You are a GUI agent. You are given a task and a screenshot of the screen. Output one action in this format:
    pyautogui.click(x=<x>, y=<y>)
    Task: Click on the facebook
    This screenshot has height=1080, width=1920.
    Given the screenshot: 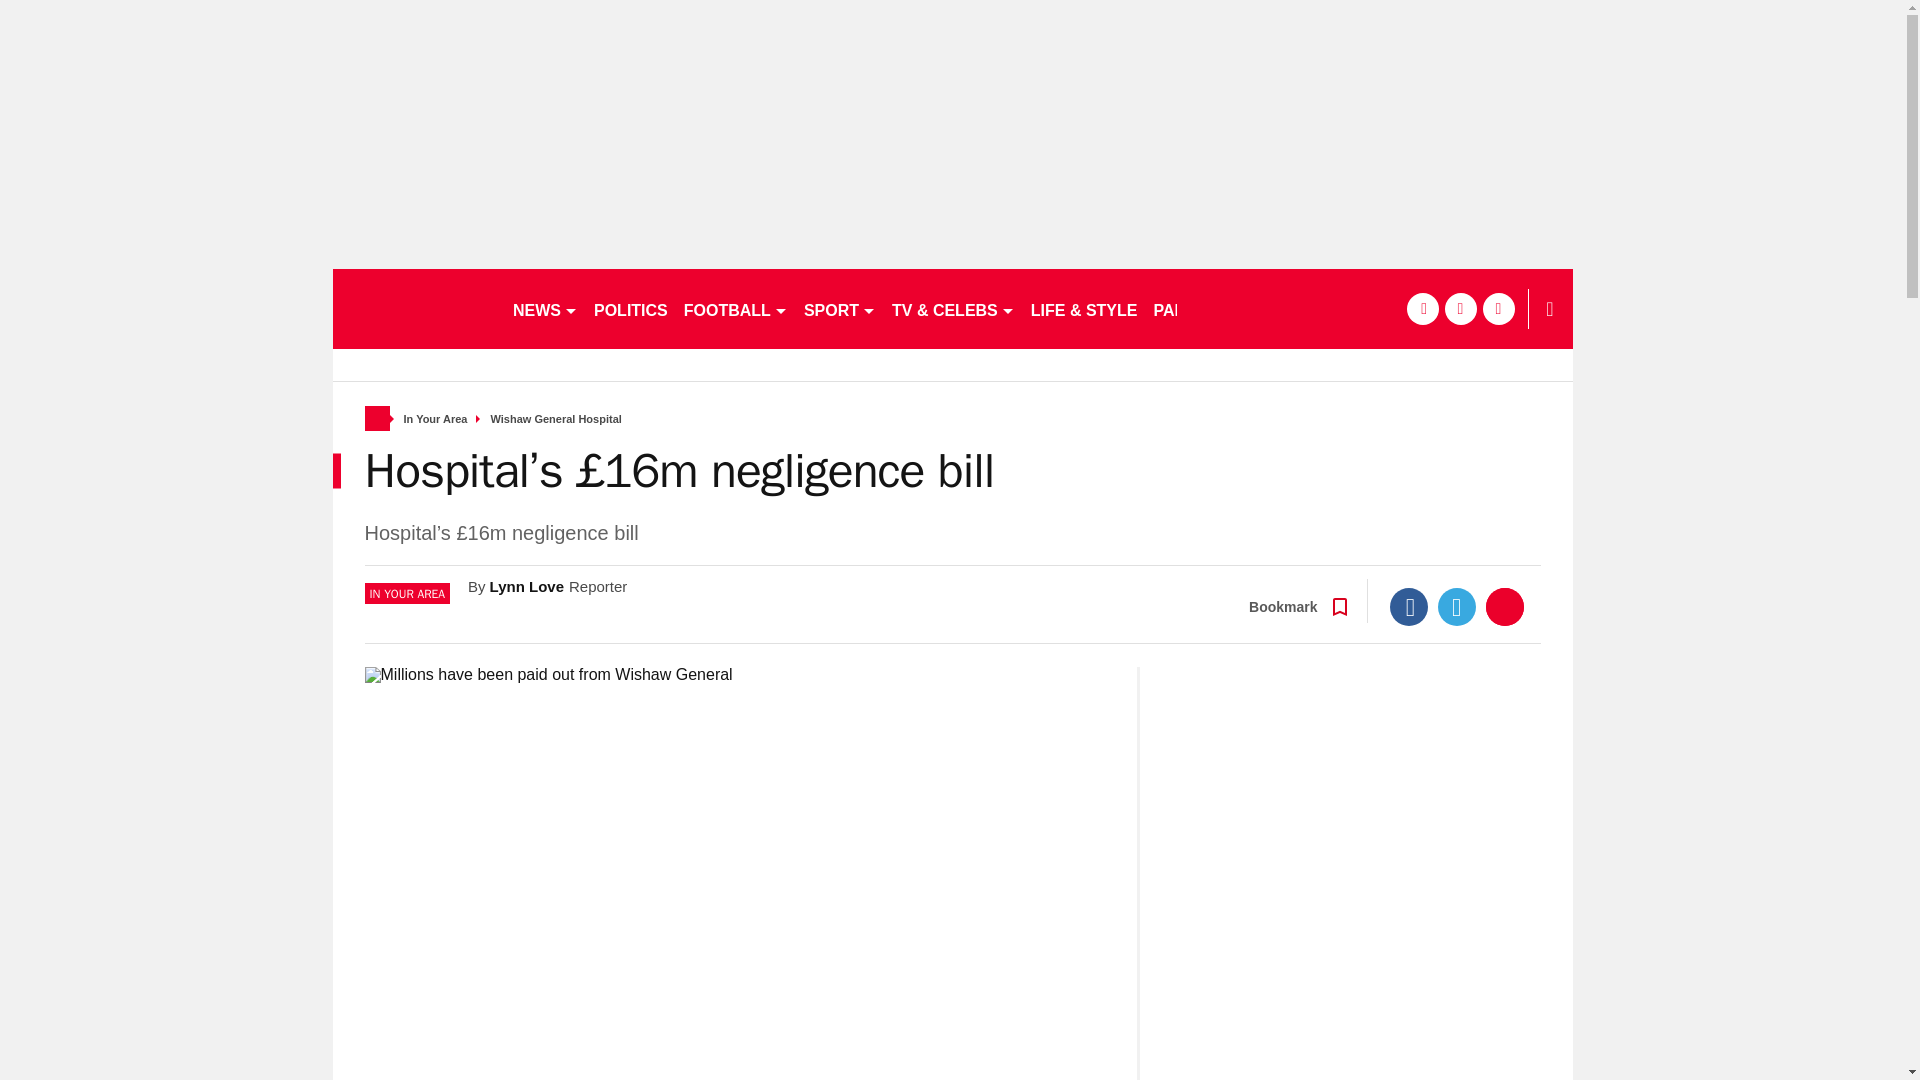 What is the action you would take?
    pyautogui.click(x=1422, y=308)
    